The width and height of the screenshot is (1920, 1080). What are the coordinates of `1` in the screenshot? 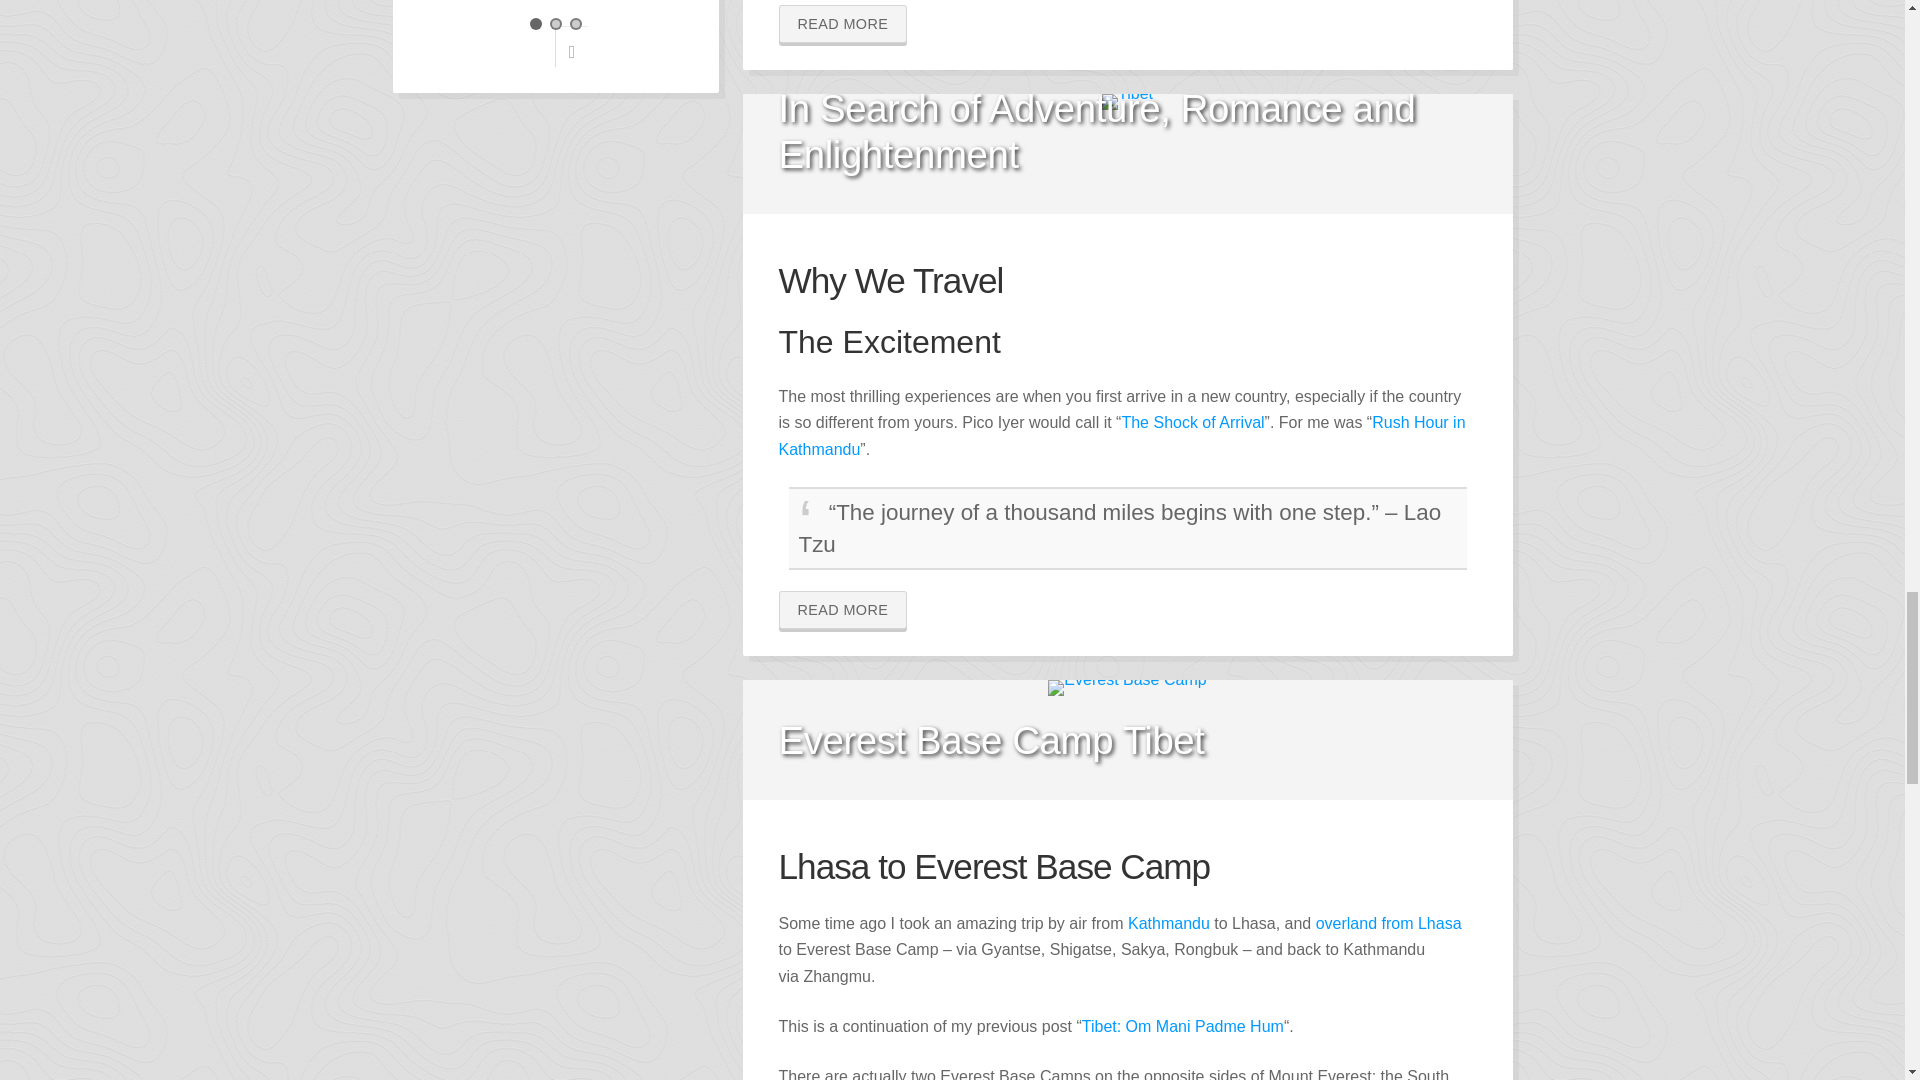 It's located at (535, 24).